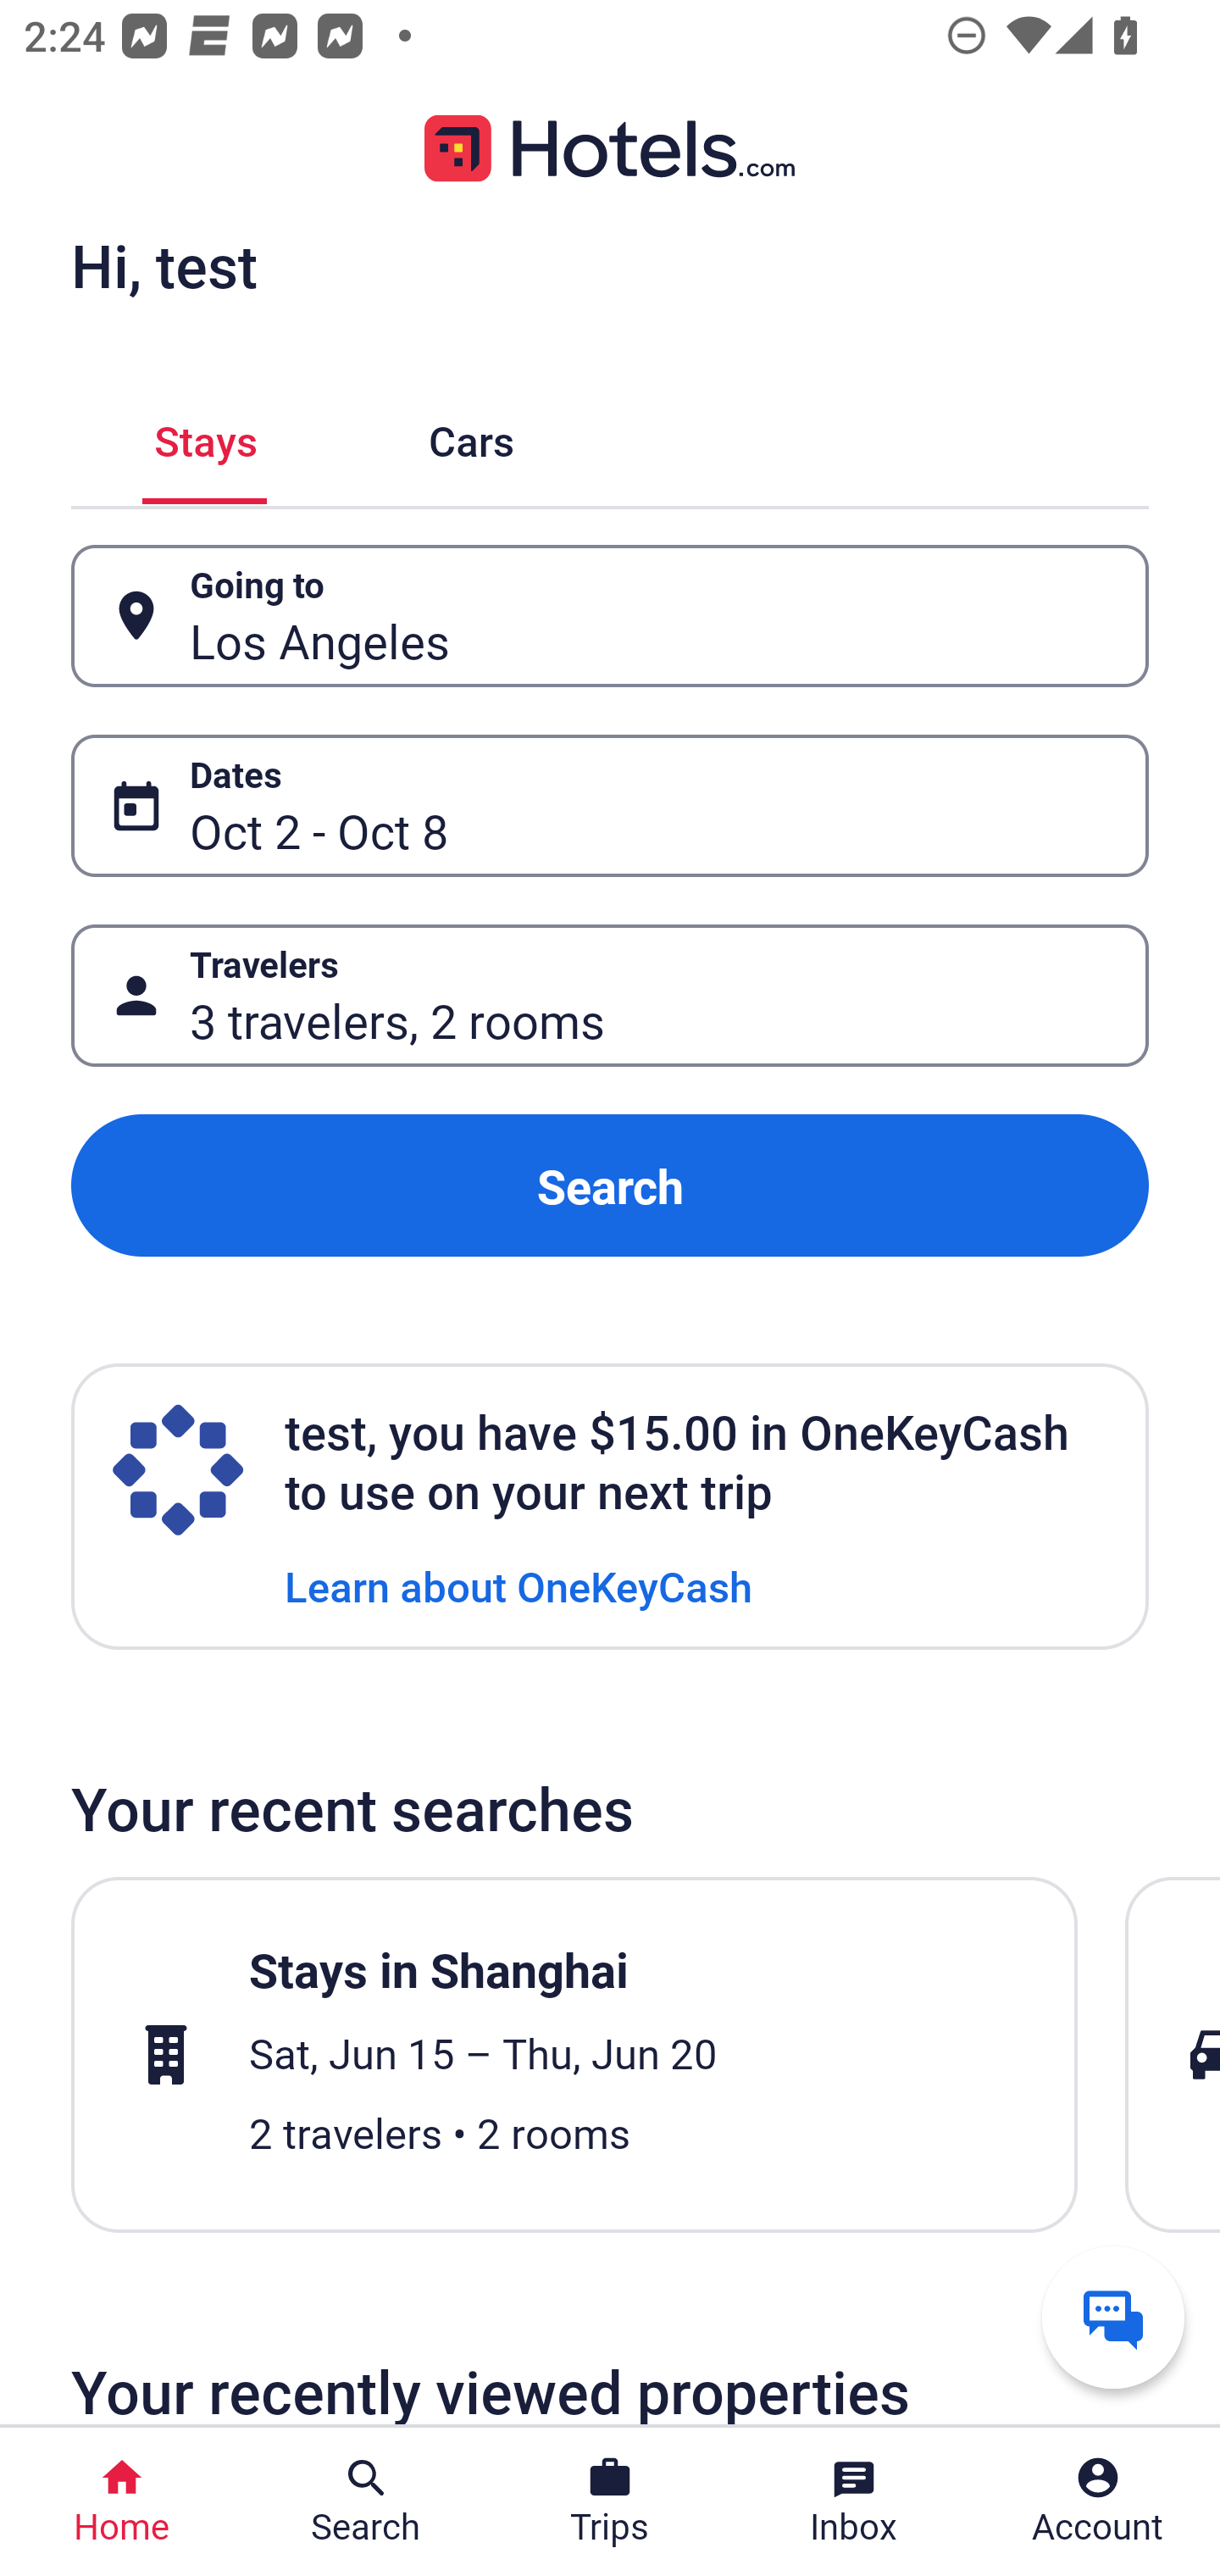 This screenshot has width=1220, height=2576. What do you see at coordinates (610, 2501) in the screenshot?
I see `Trips Trips Button` at bounding box center [610, 2501].